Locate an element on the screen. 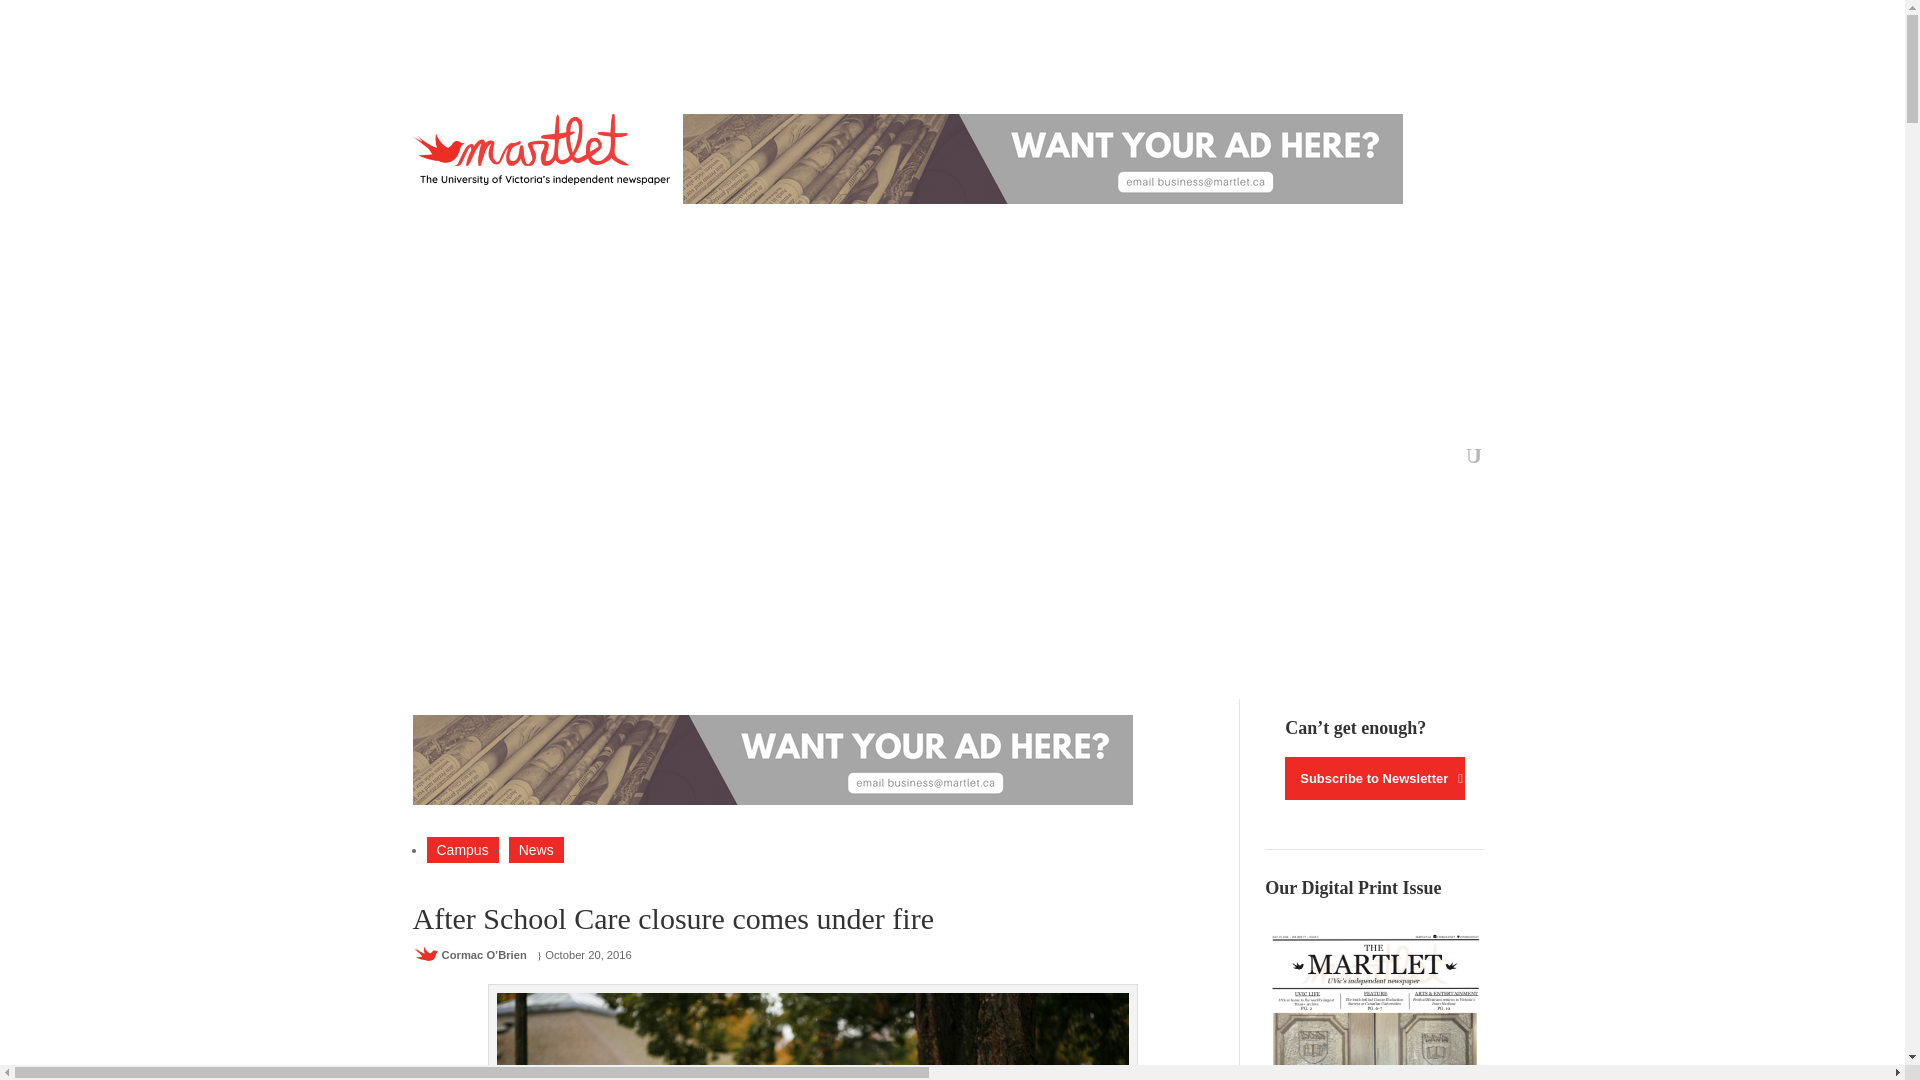 This screenshot has height=1080, width=1920. About is located at coordinates (906, 460).